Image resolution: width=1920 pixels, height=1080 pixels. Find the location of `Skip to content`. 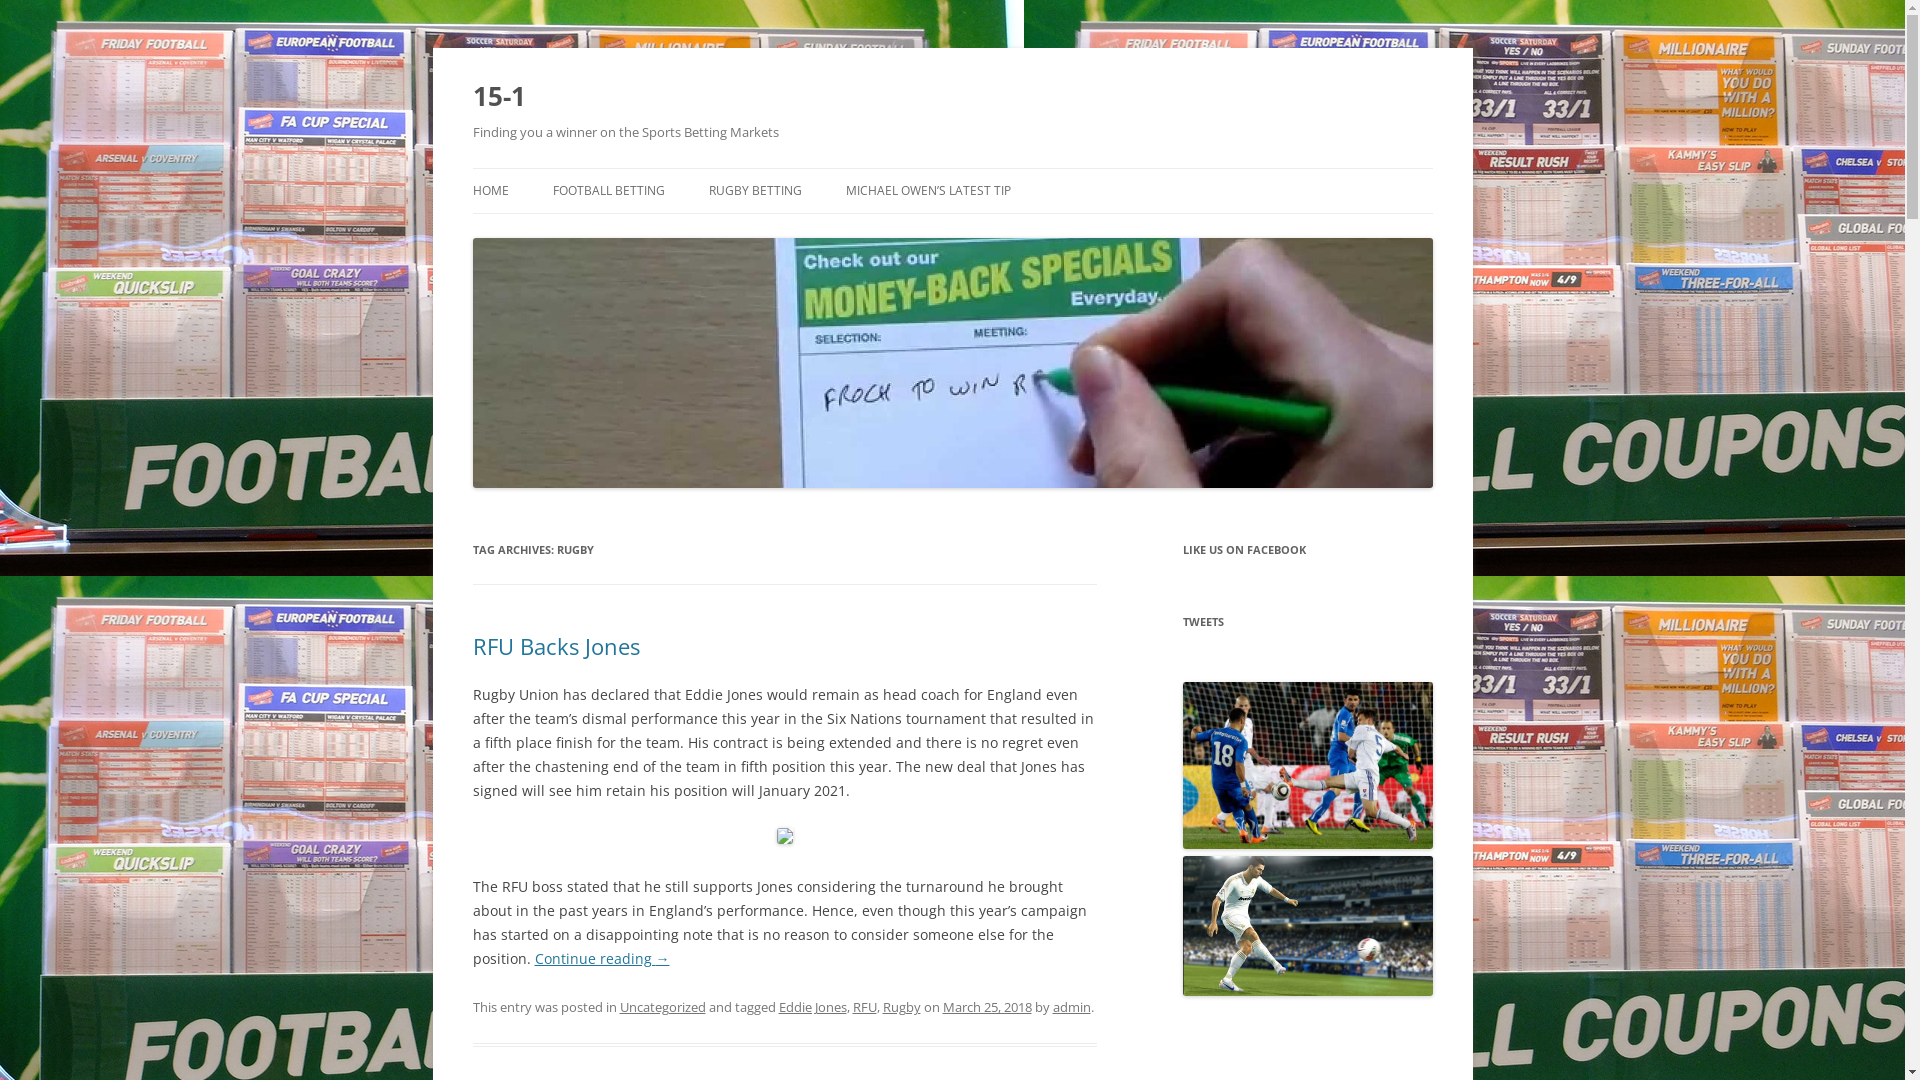

Skip to content is located at coordinates (952, 168).